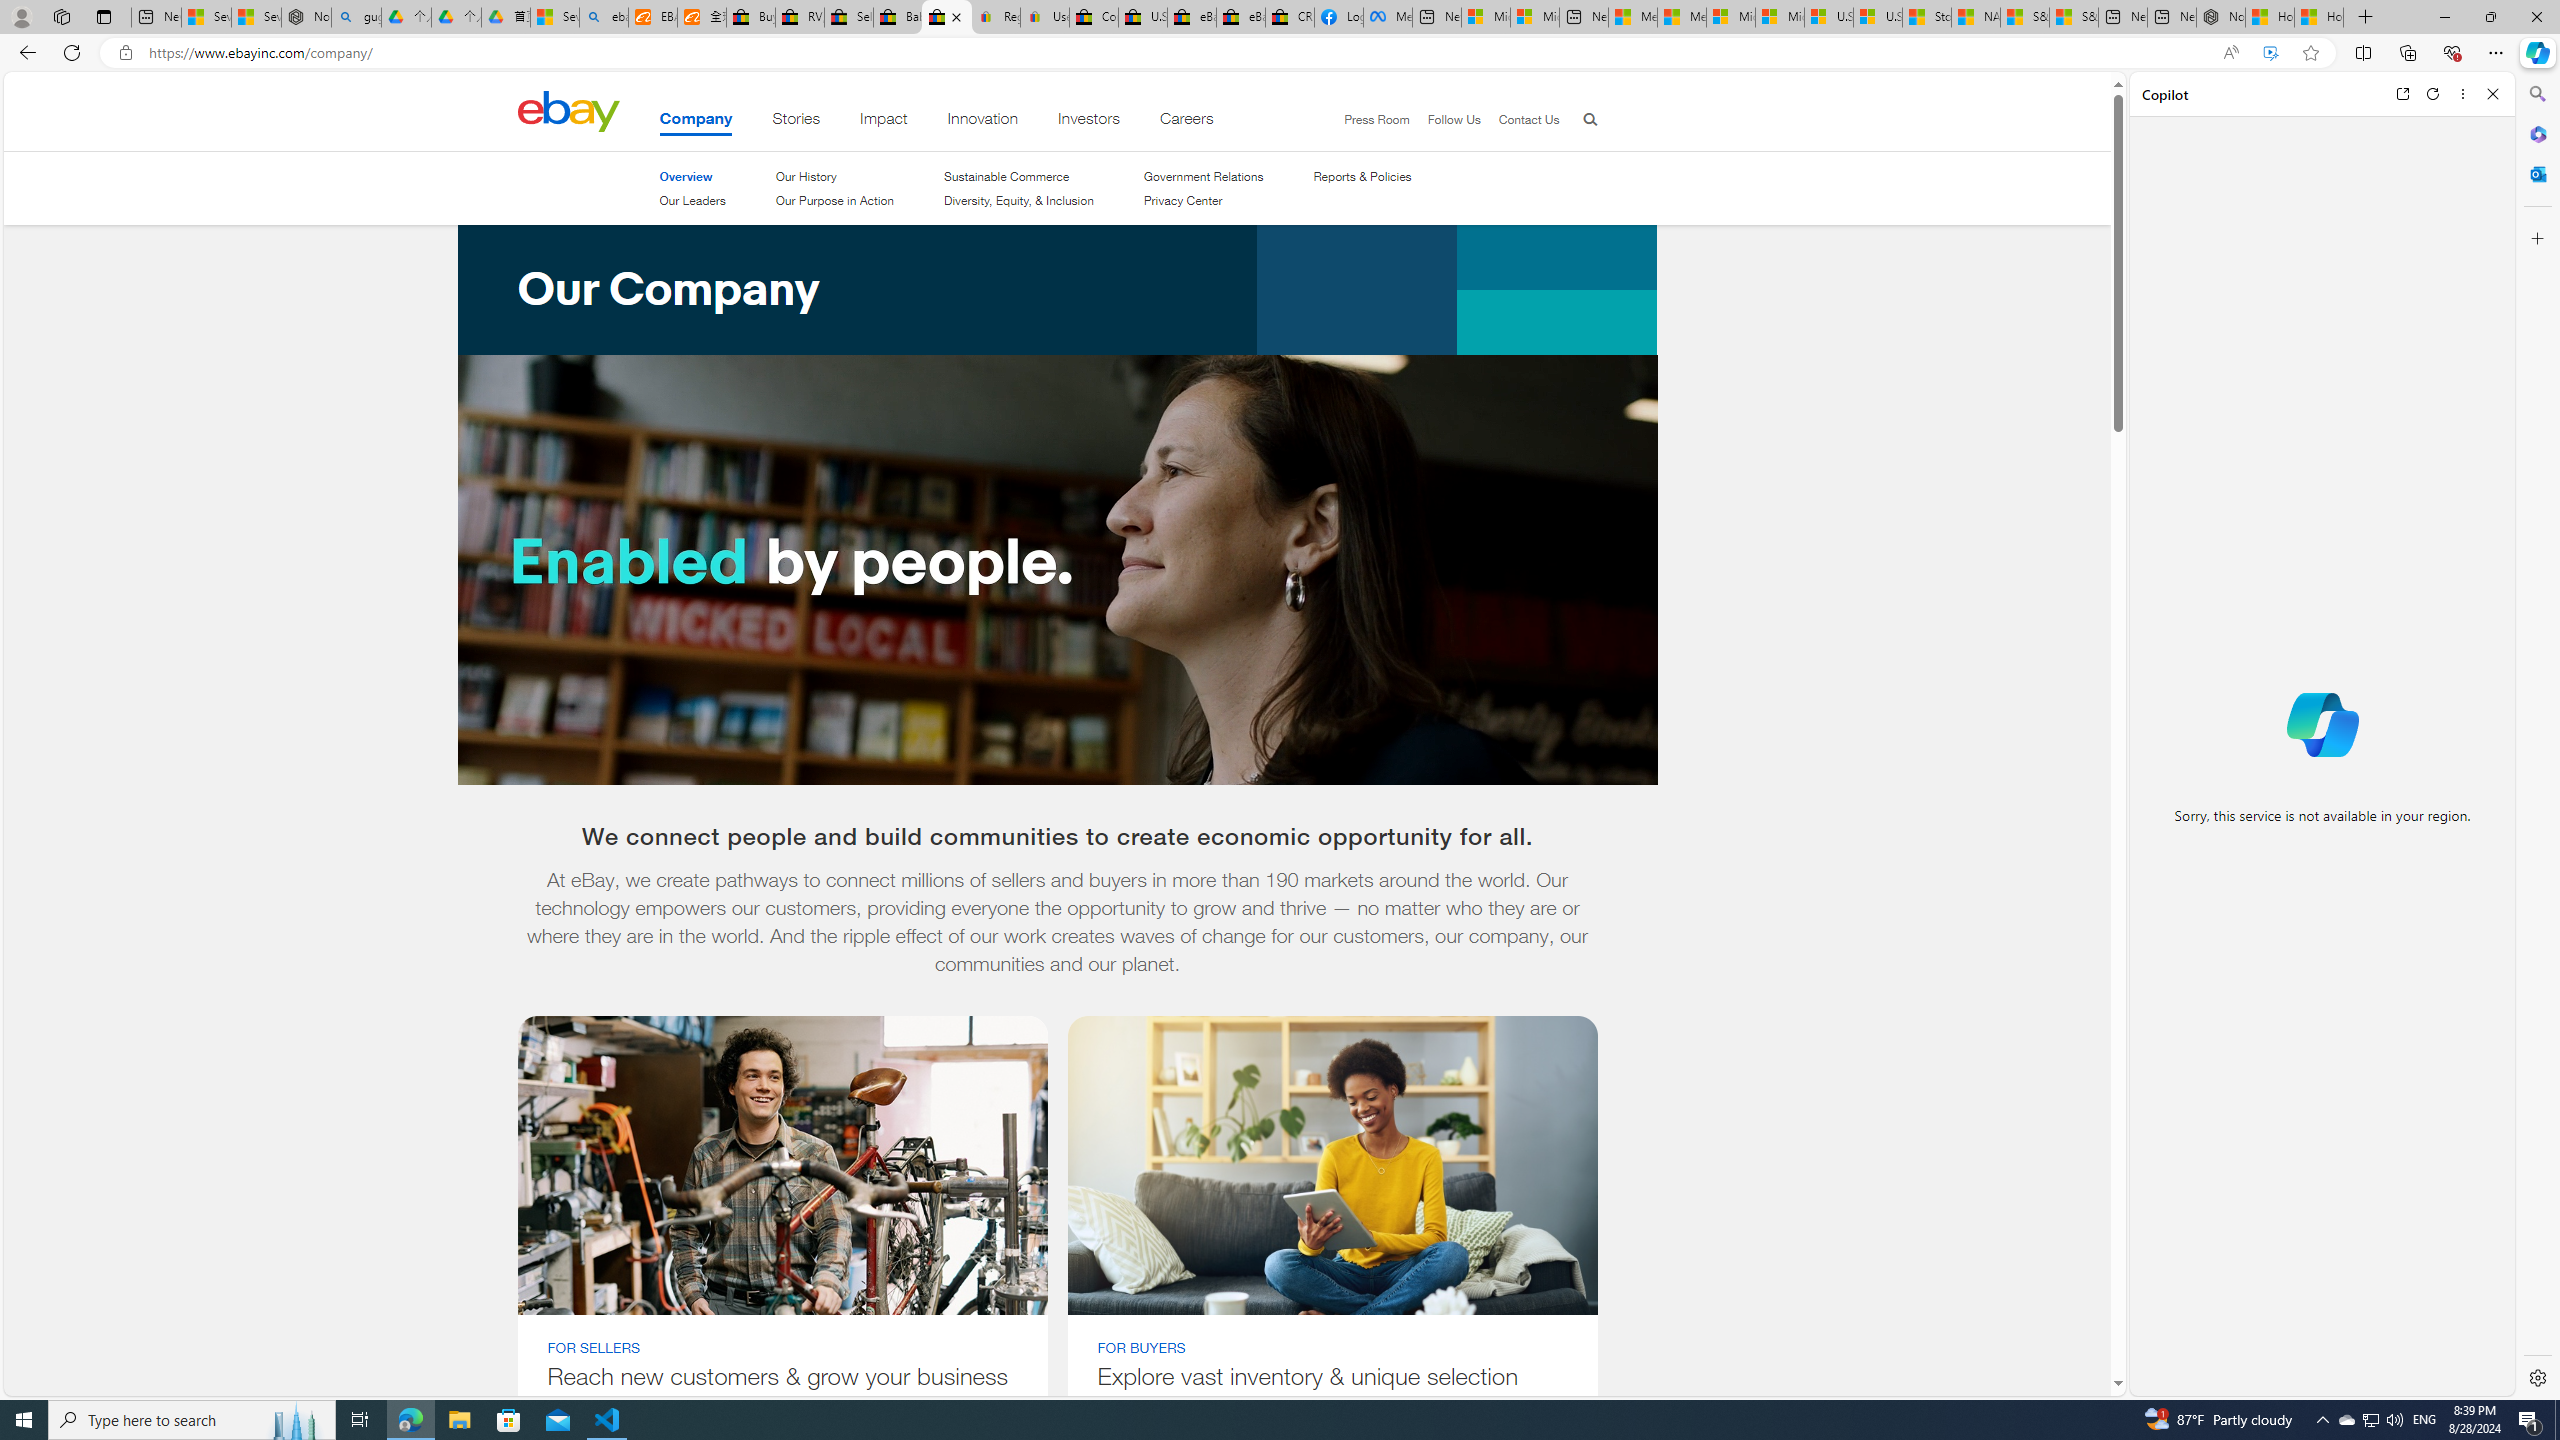 The height and width of the screenshot is (1440, 2560). What do you see at coordinates (2464, 94) in the screenshot?
I see `More options` at bounding box center [2464, 94].